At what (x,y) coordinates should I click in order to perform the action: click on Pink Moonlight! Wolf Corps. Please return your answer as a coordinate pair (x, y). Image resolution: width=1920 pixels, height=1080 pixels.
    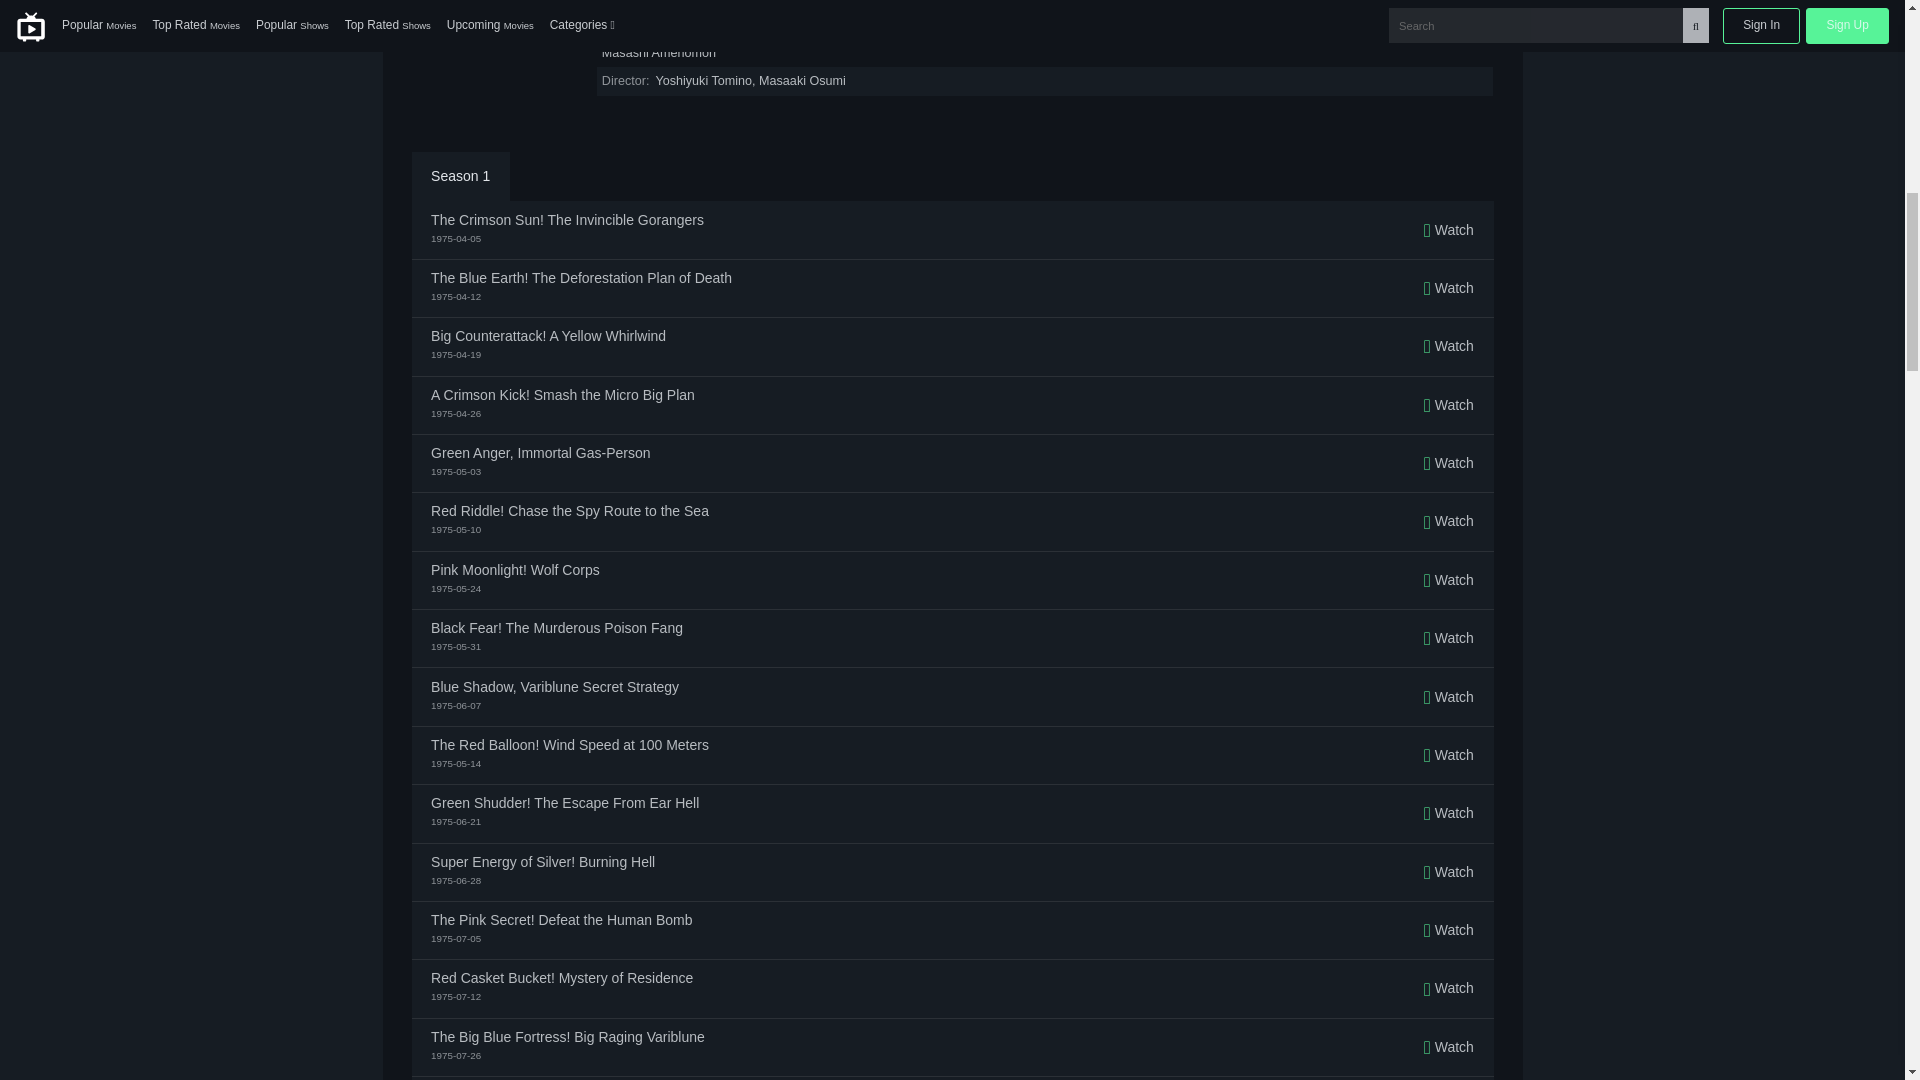
    Looking at the image, I should click on (514, 569).